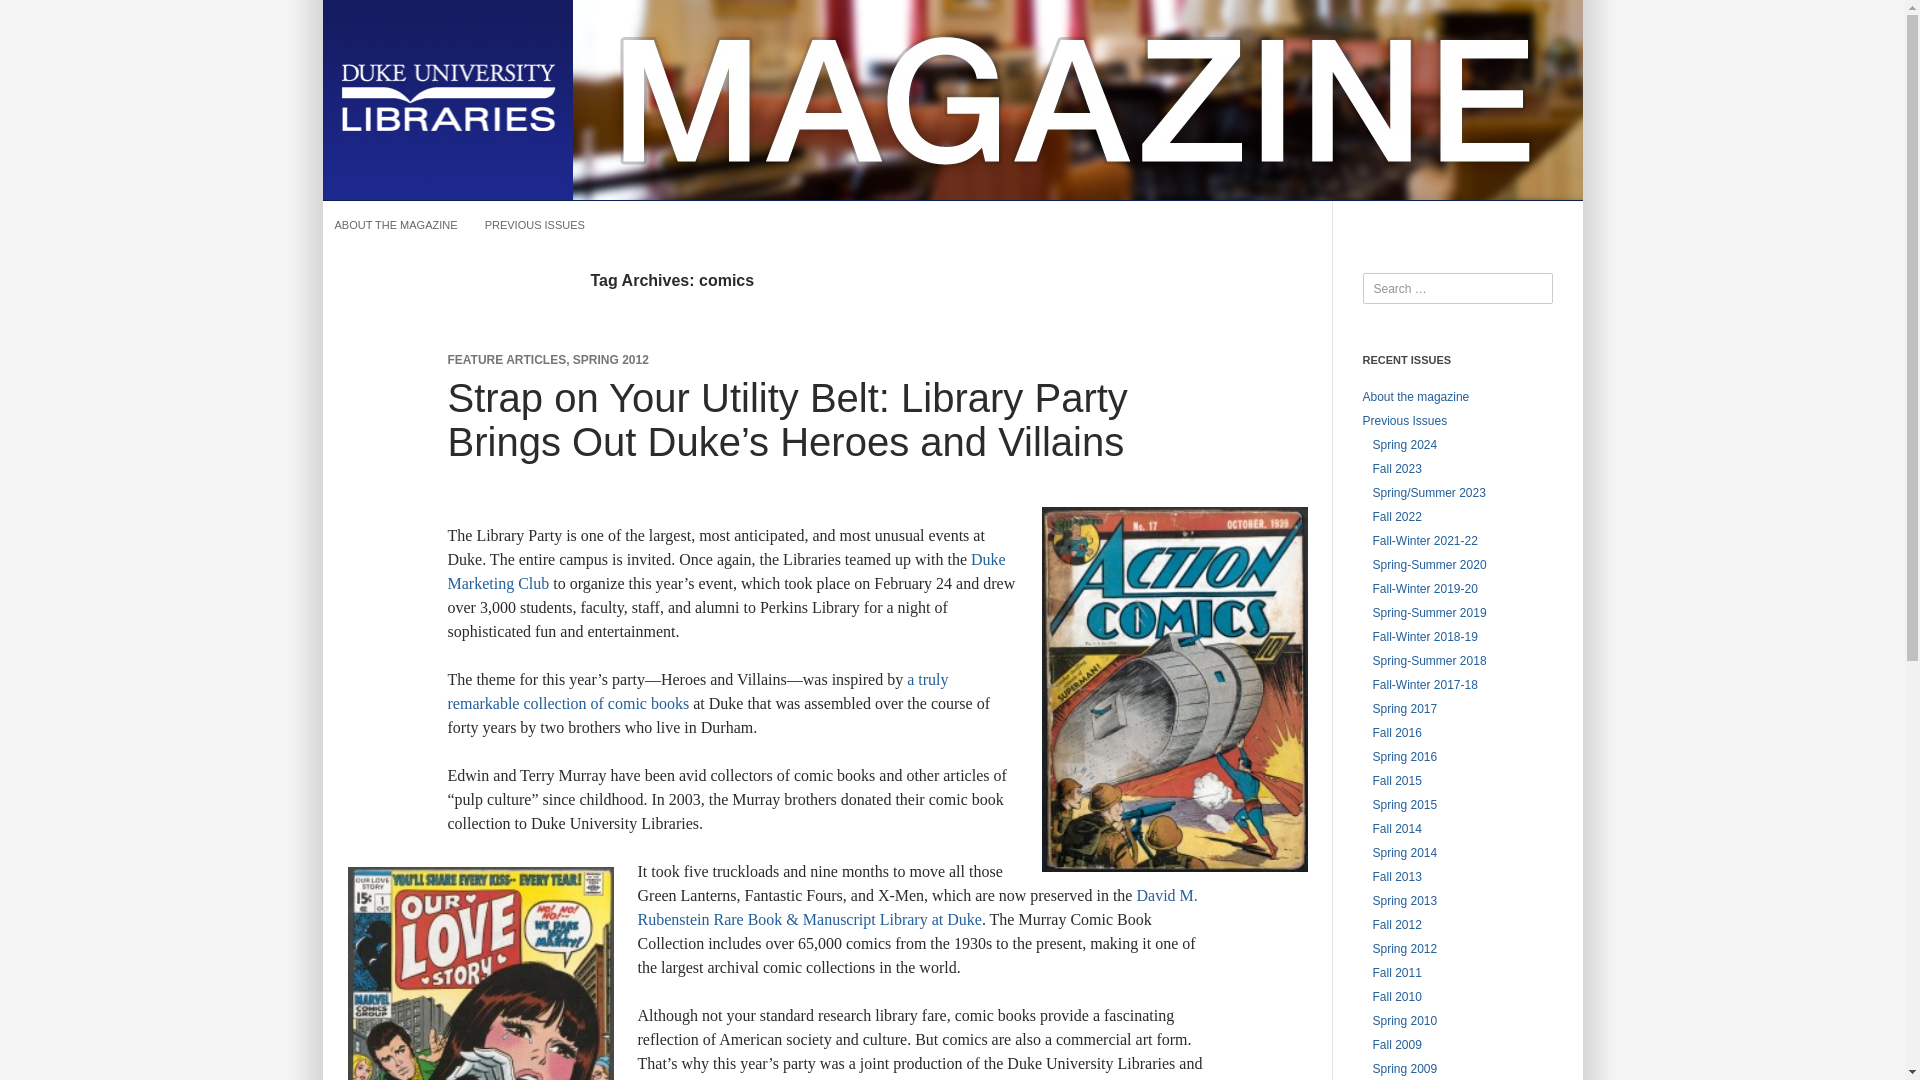 This screenshot has width=1920, height=1080. I want to click on Spring 2024, so click(1404, 445).